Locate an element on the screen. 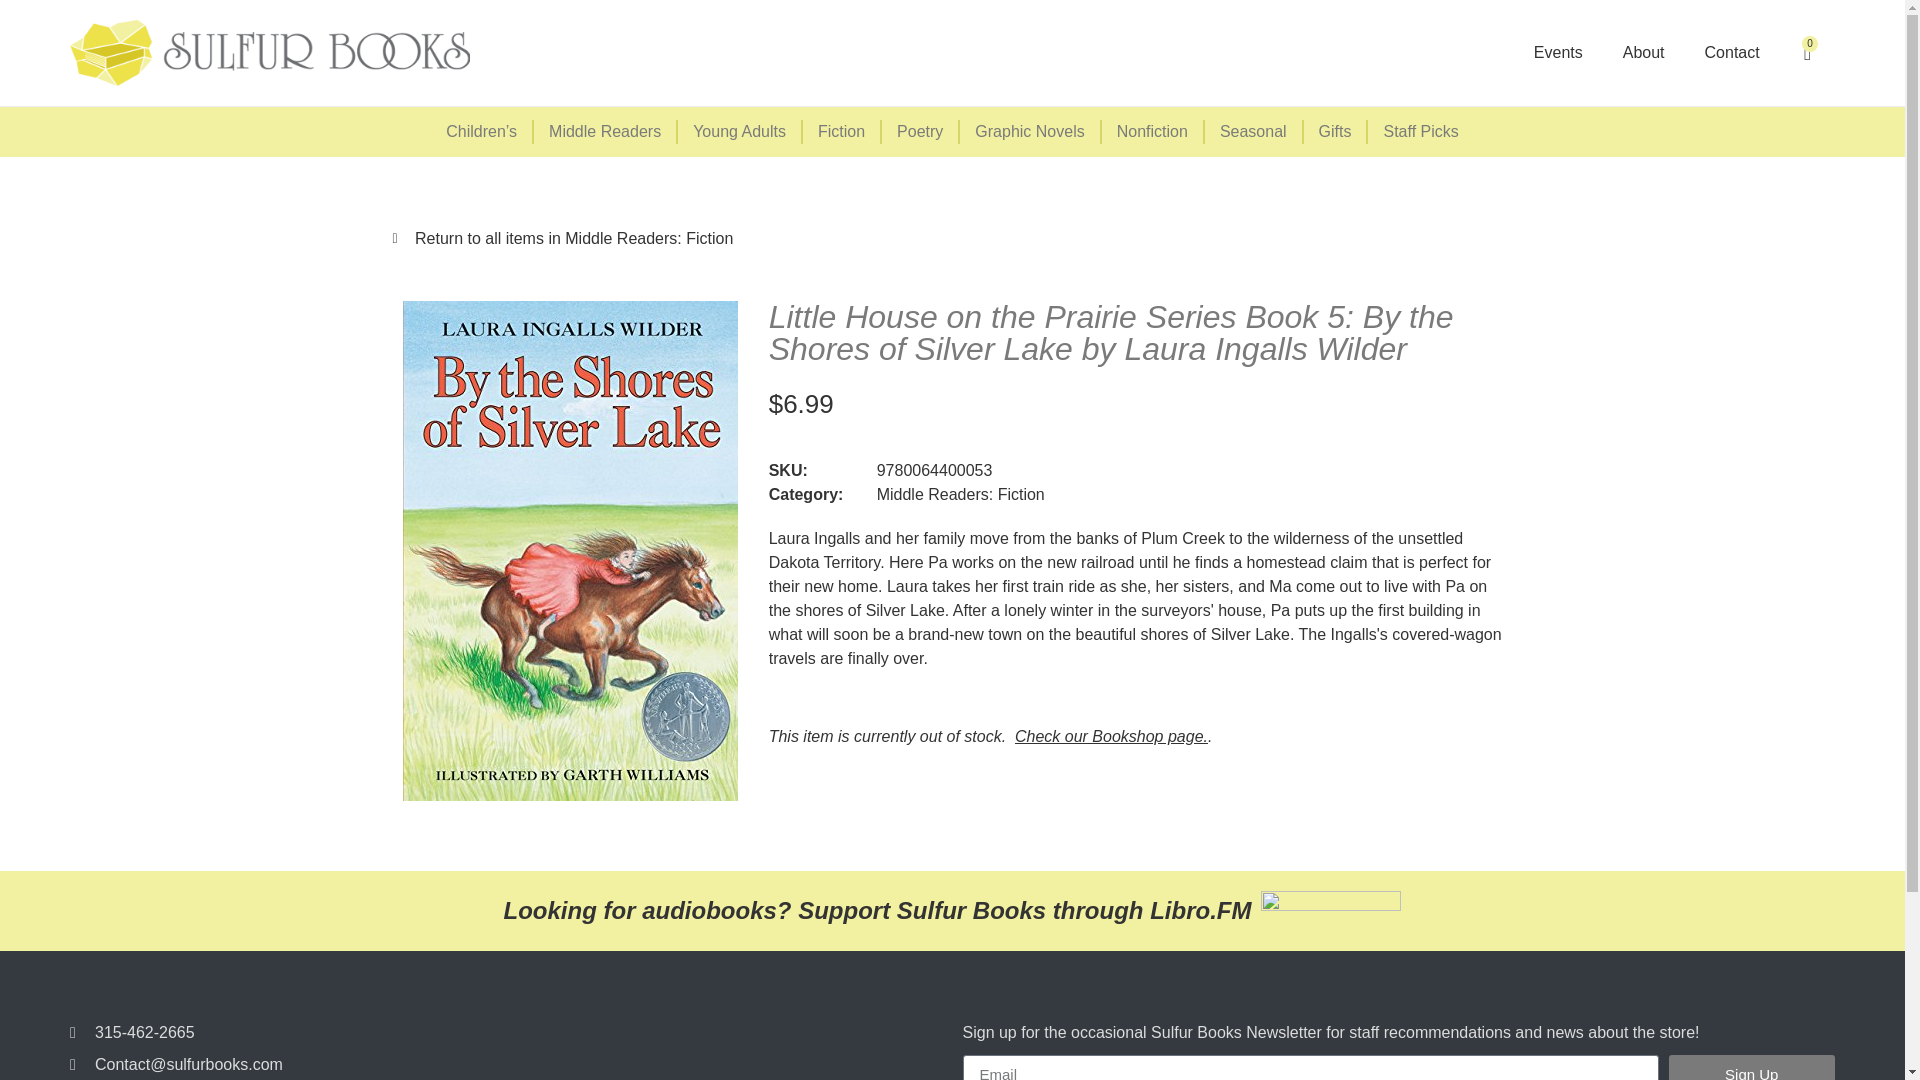 This screenshot has height=1080, width=1920. Sign Up is located at coordinates (1752, 1068).